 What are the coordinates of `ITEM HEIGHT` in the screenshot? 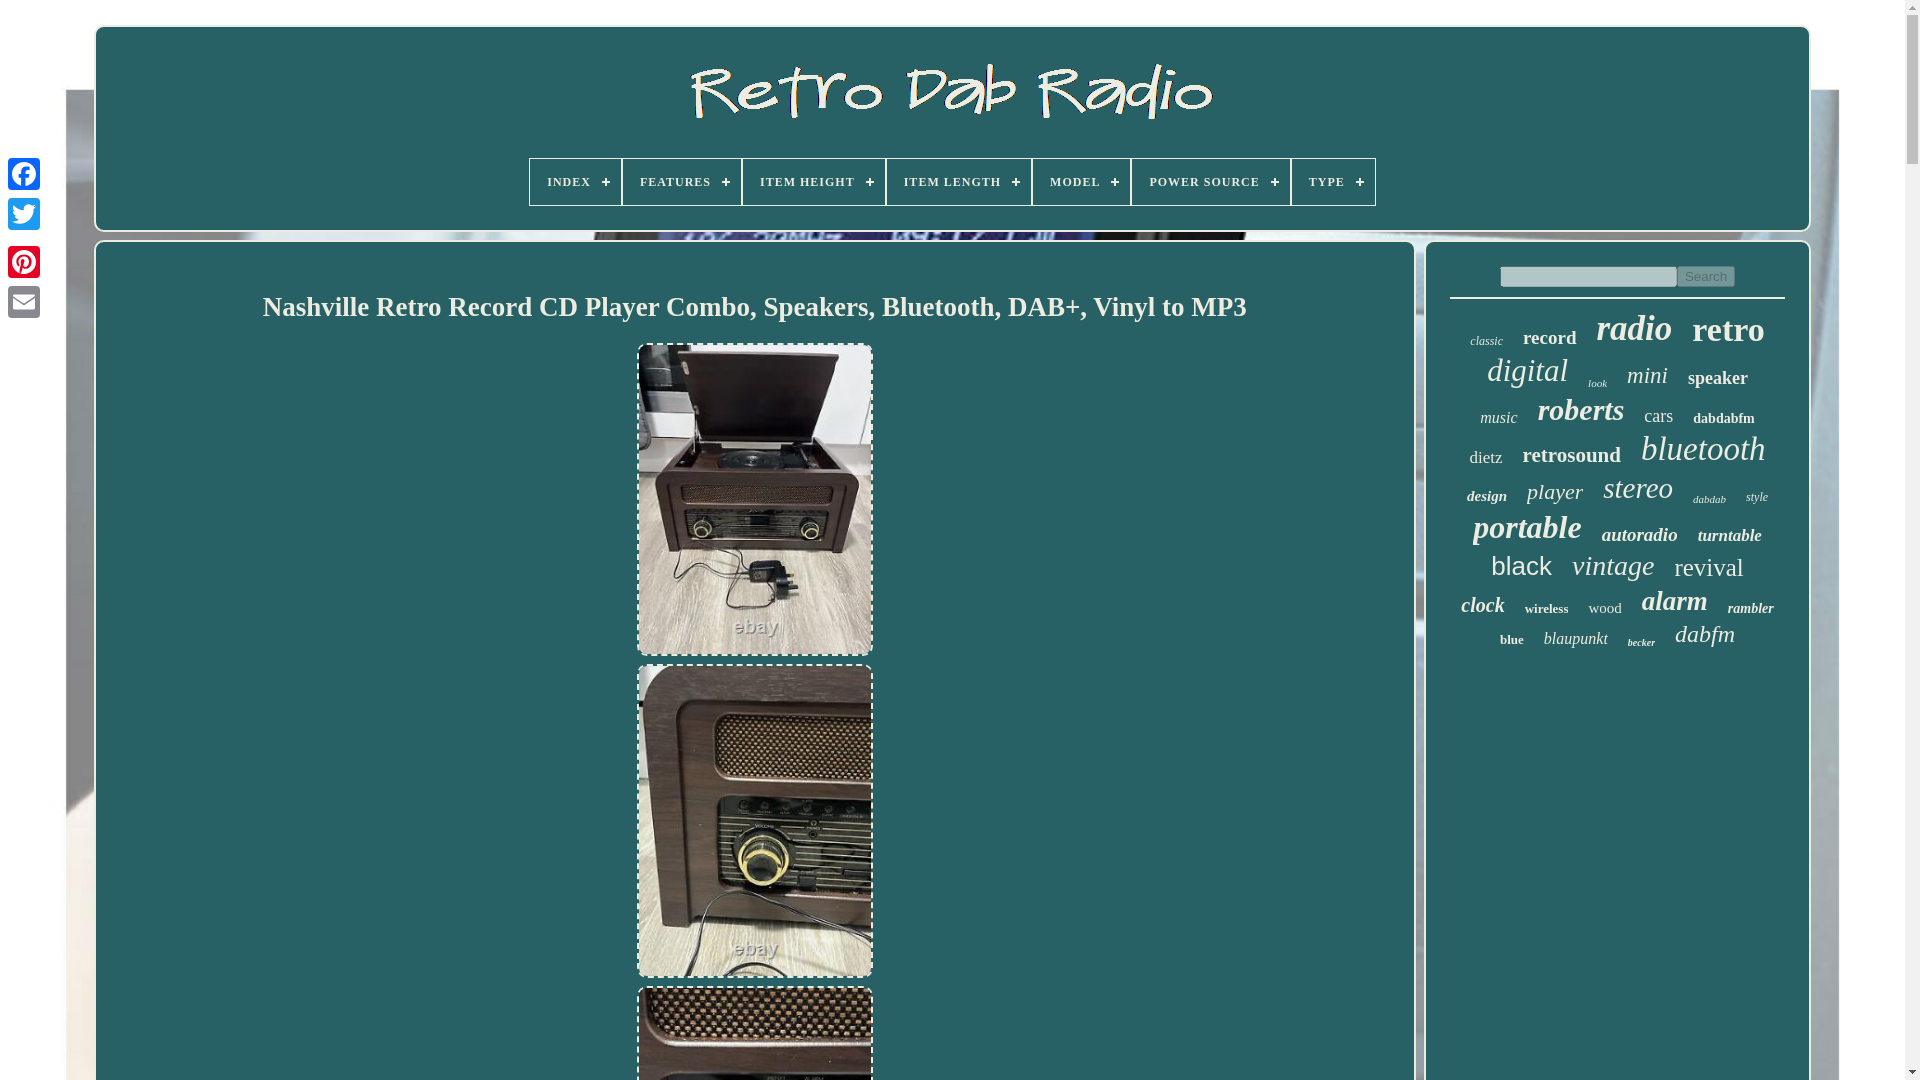 It's located at (814, 182).